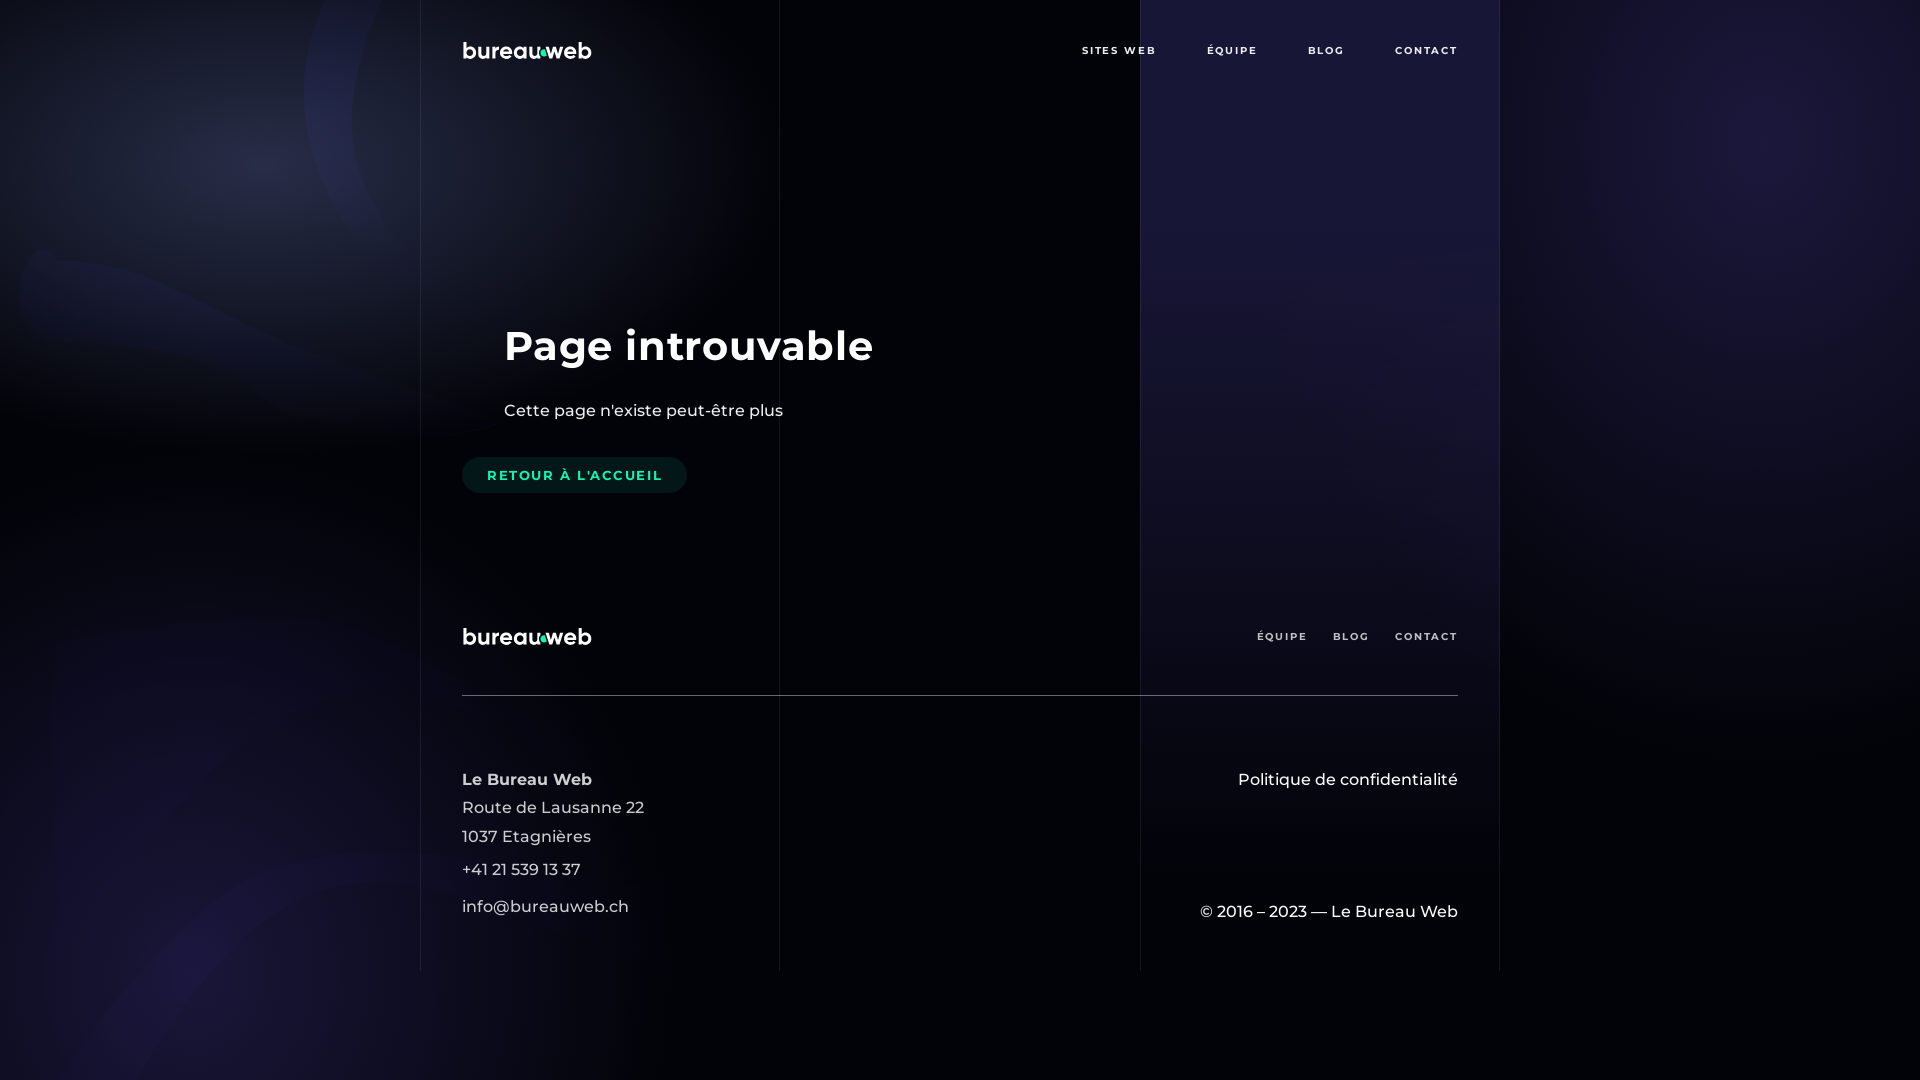  What do you see at coordinates (1120, 50) in the screenshot?
I see `SITES WEB` at bounding box center [1120, 50].